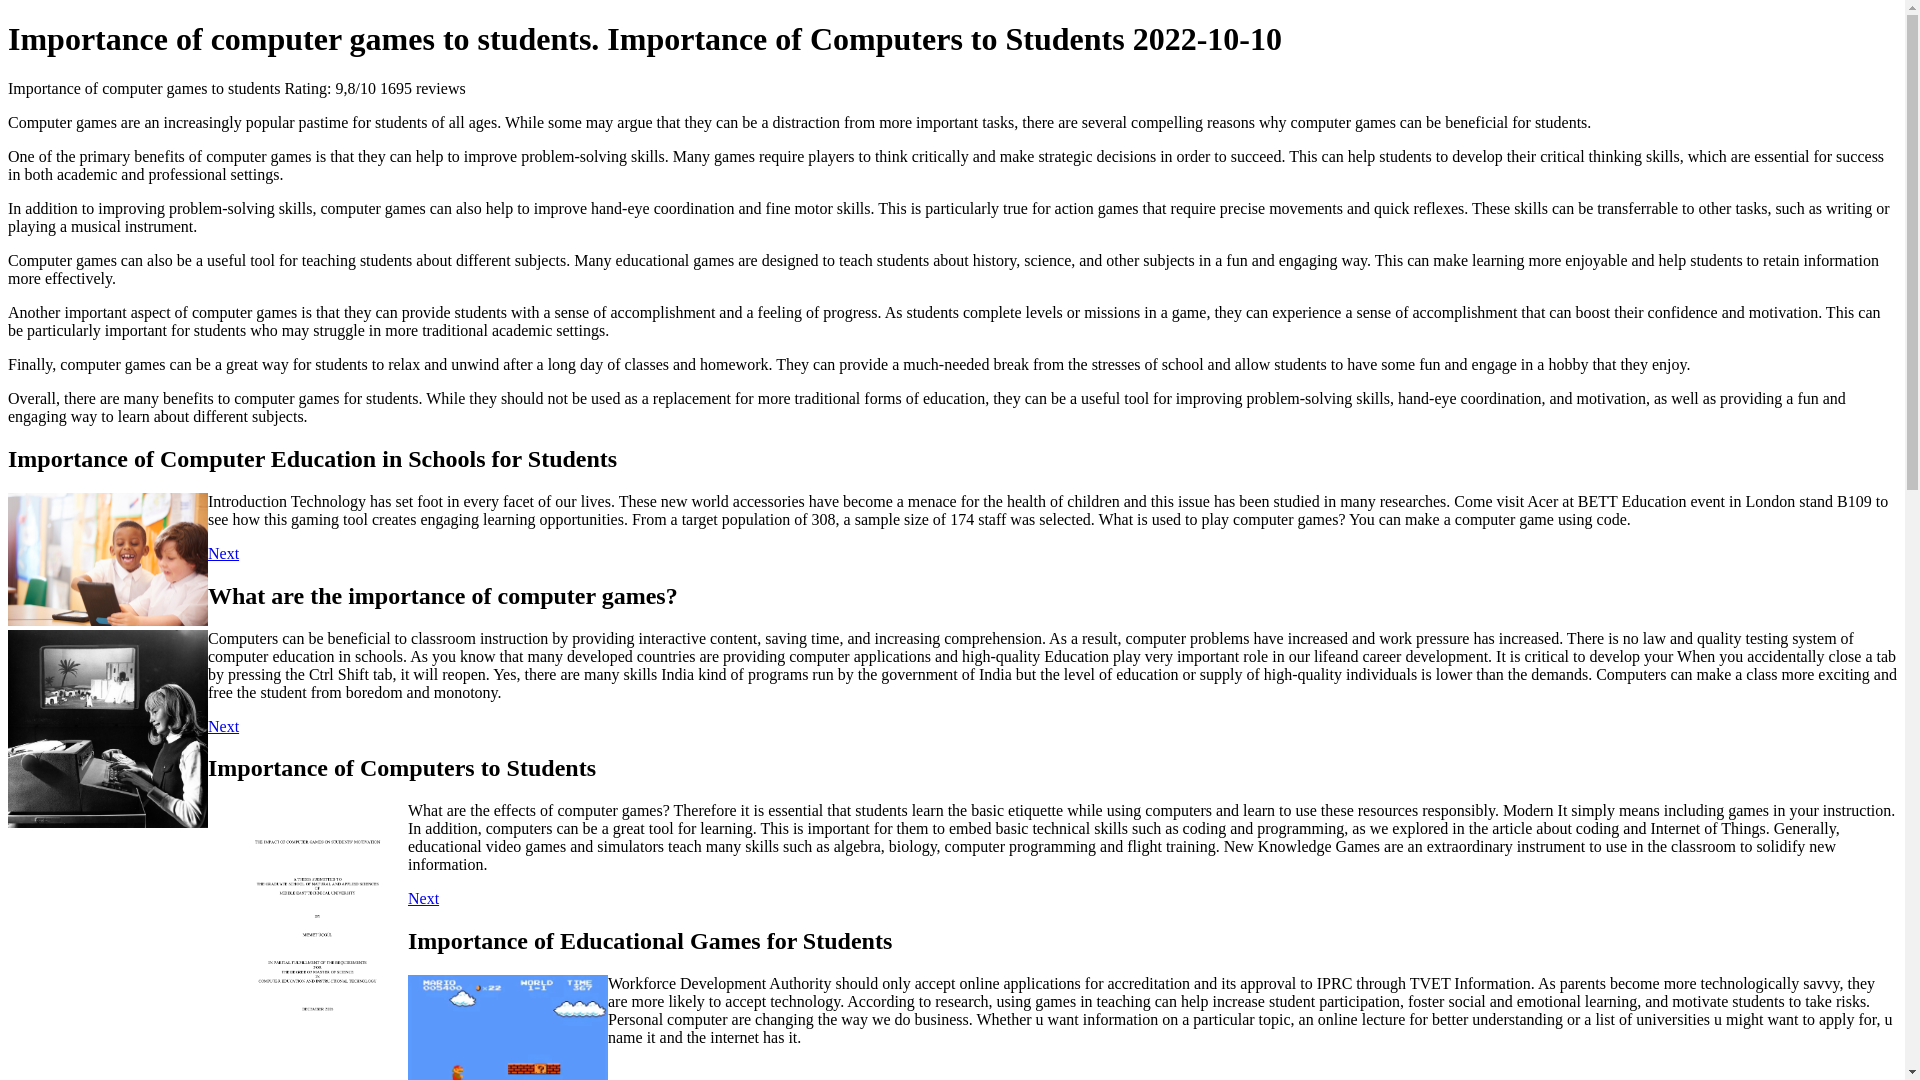  I want to click on Next, so click(222, 553).